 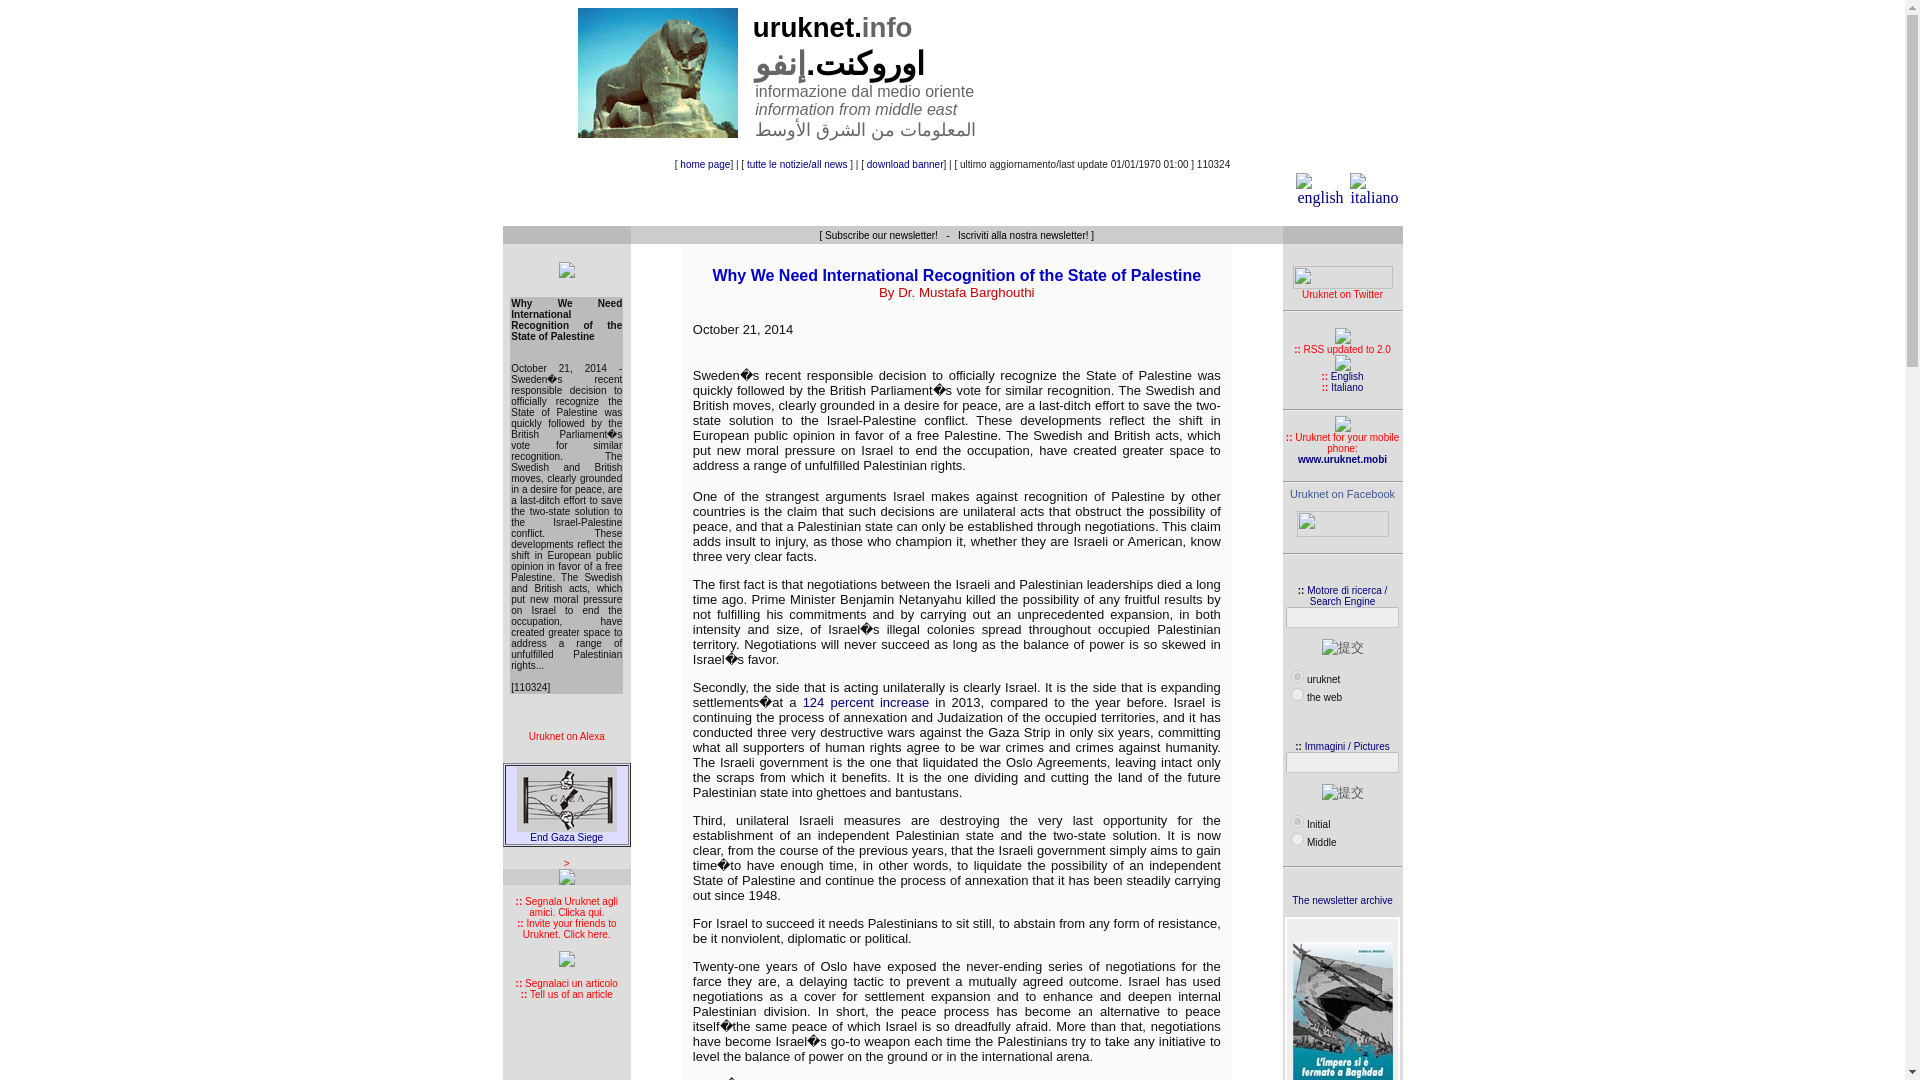 I want to click on Uruknet on Facebook, so click(x=1342, y=494).